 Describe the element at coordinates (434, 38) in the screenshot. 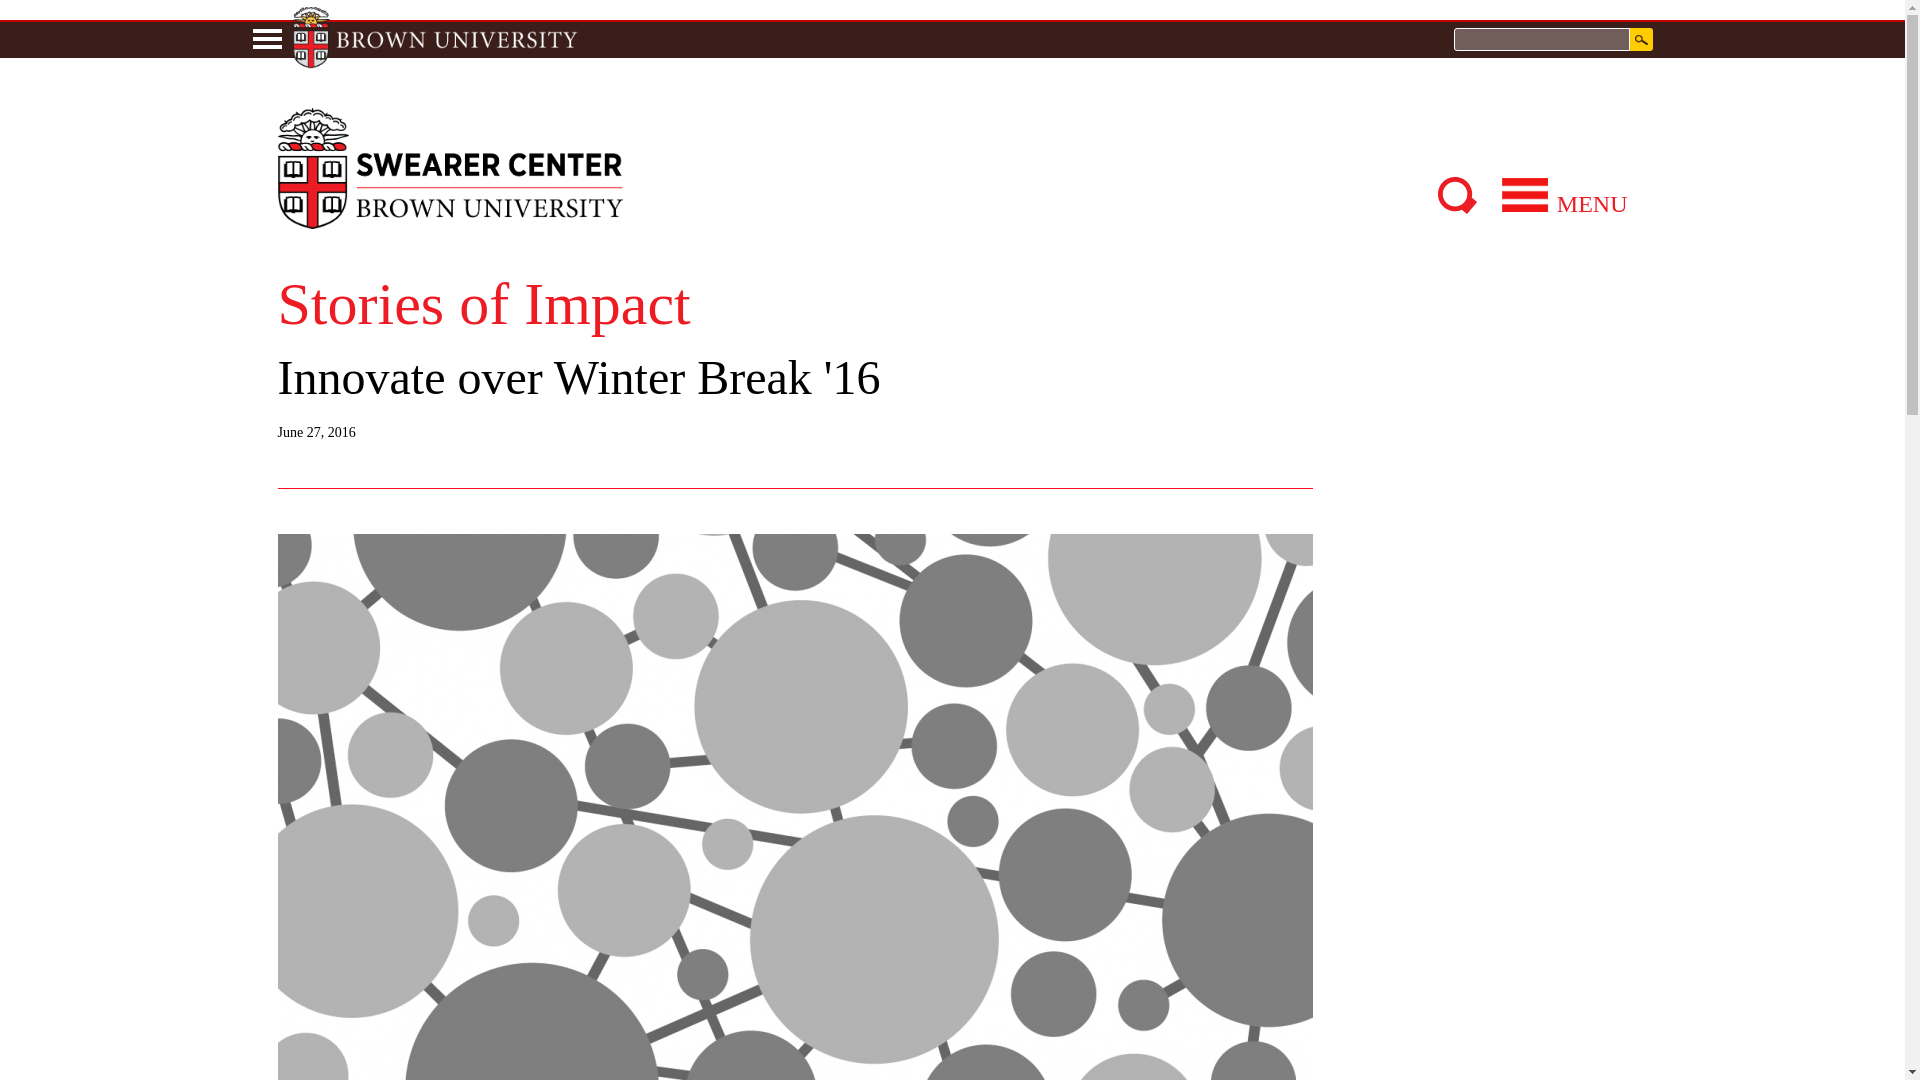

I see `Explore Brown University` at that location.